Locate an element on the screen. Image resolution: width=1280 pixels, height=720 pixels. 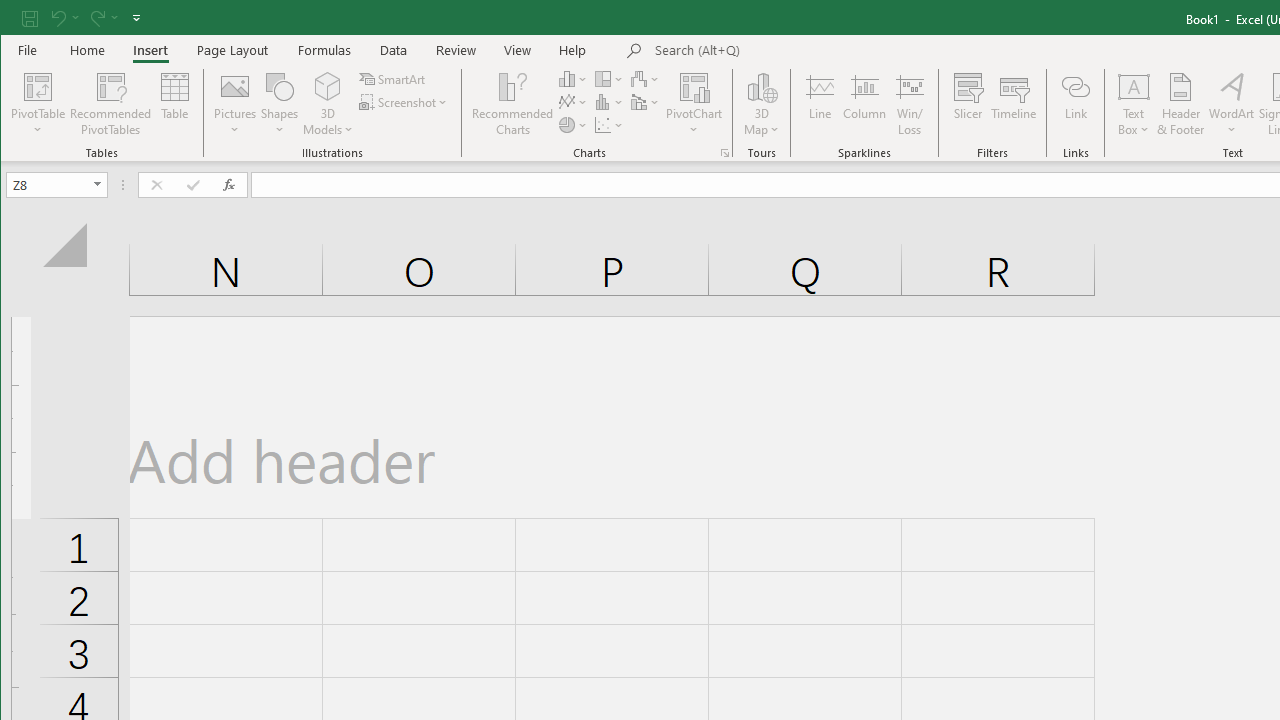
More Options is located at coordinates (1134, 123).